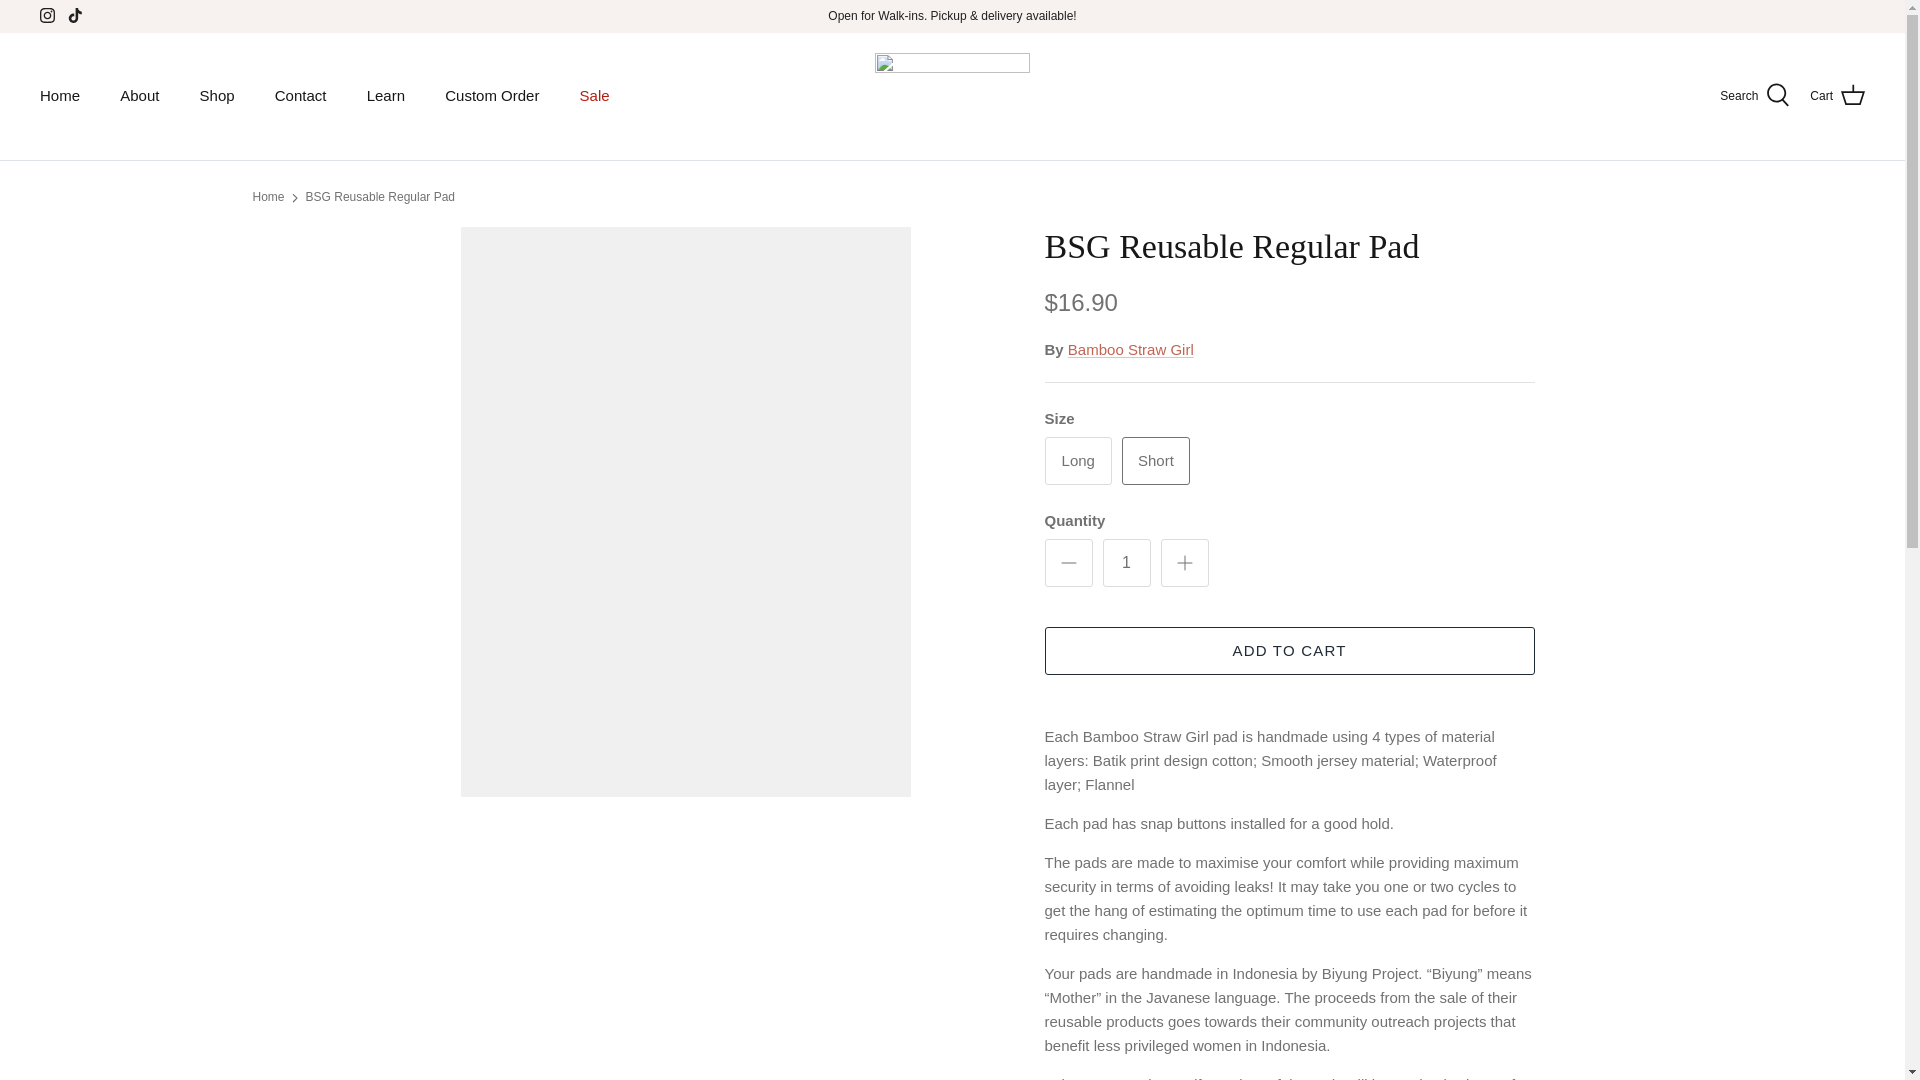 This screenshot has width=1920, height=1080. I want to click on Learn, so click(386, 96).